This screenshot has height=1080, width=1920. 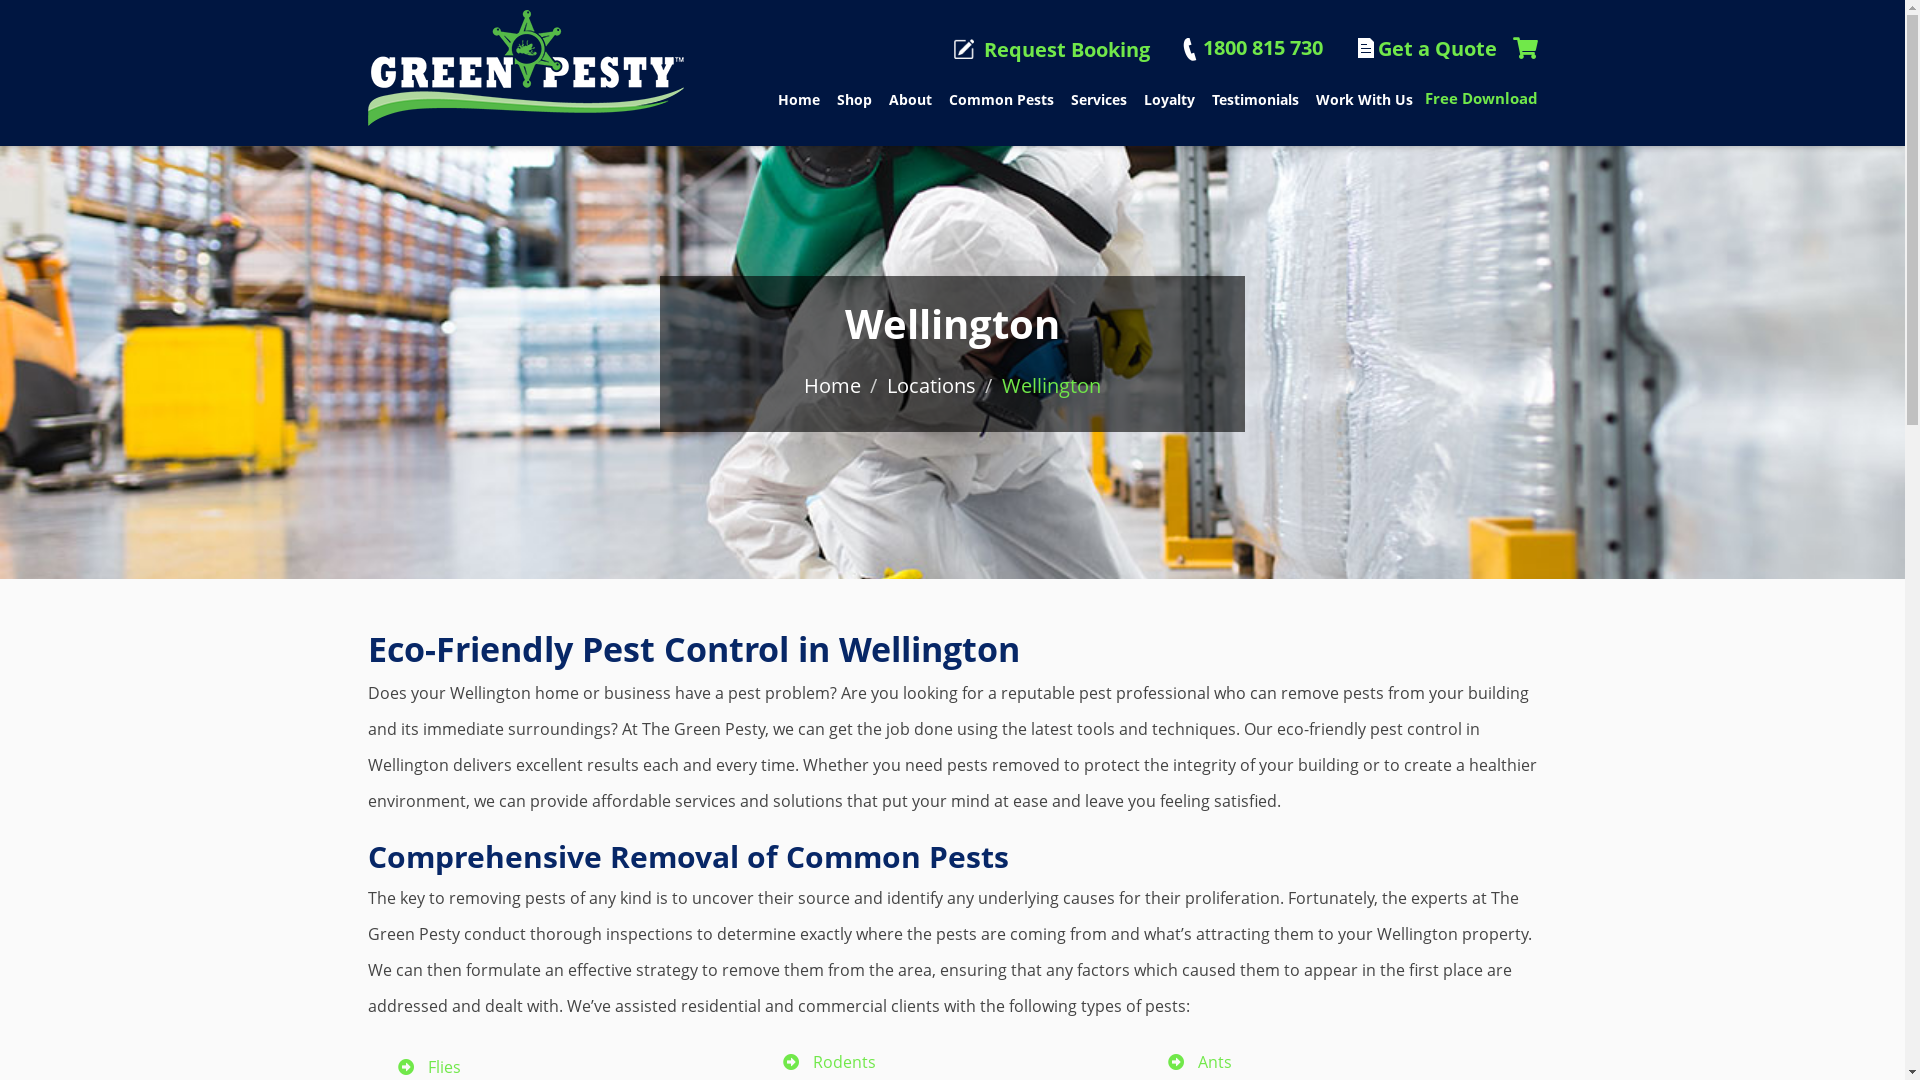 I want to click on Request Booking, so click(x=1052, y=50).